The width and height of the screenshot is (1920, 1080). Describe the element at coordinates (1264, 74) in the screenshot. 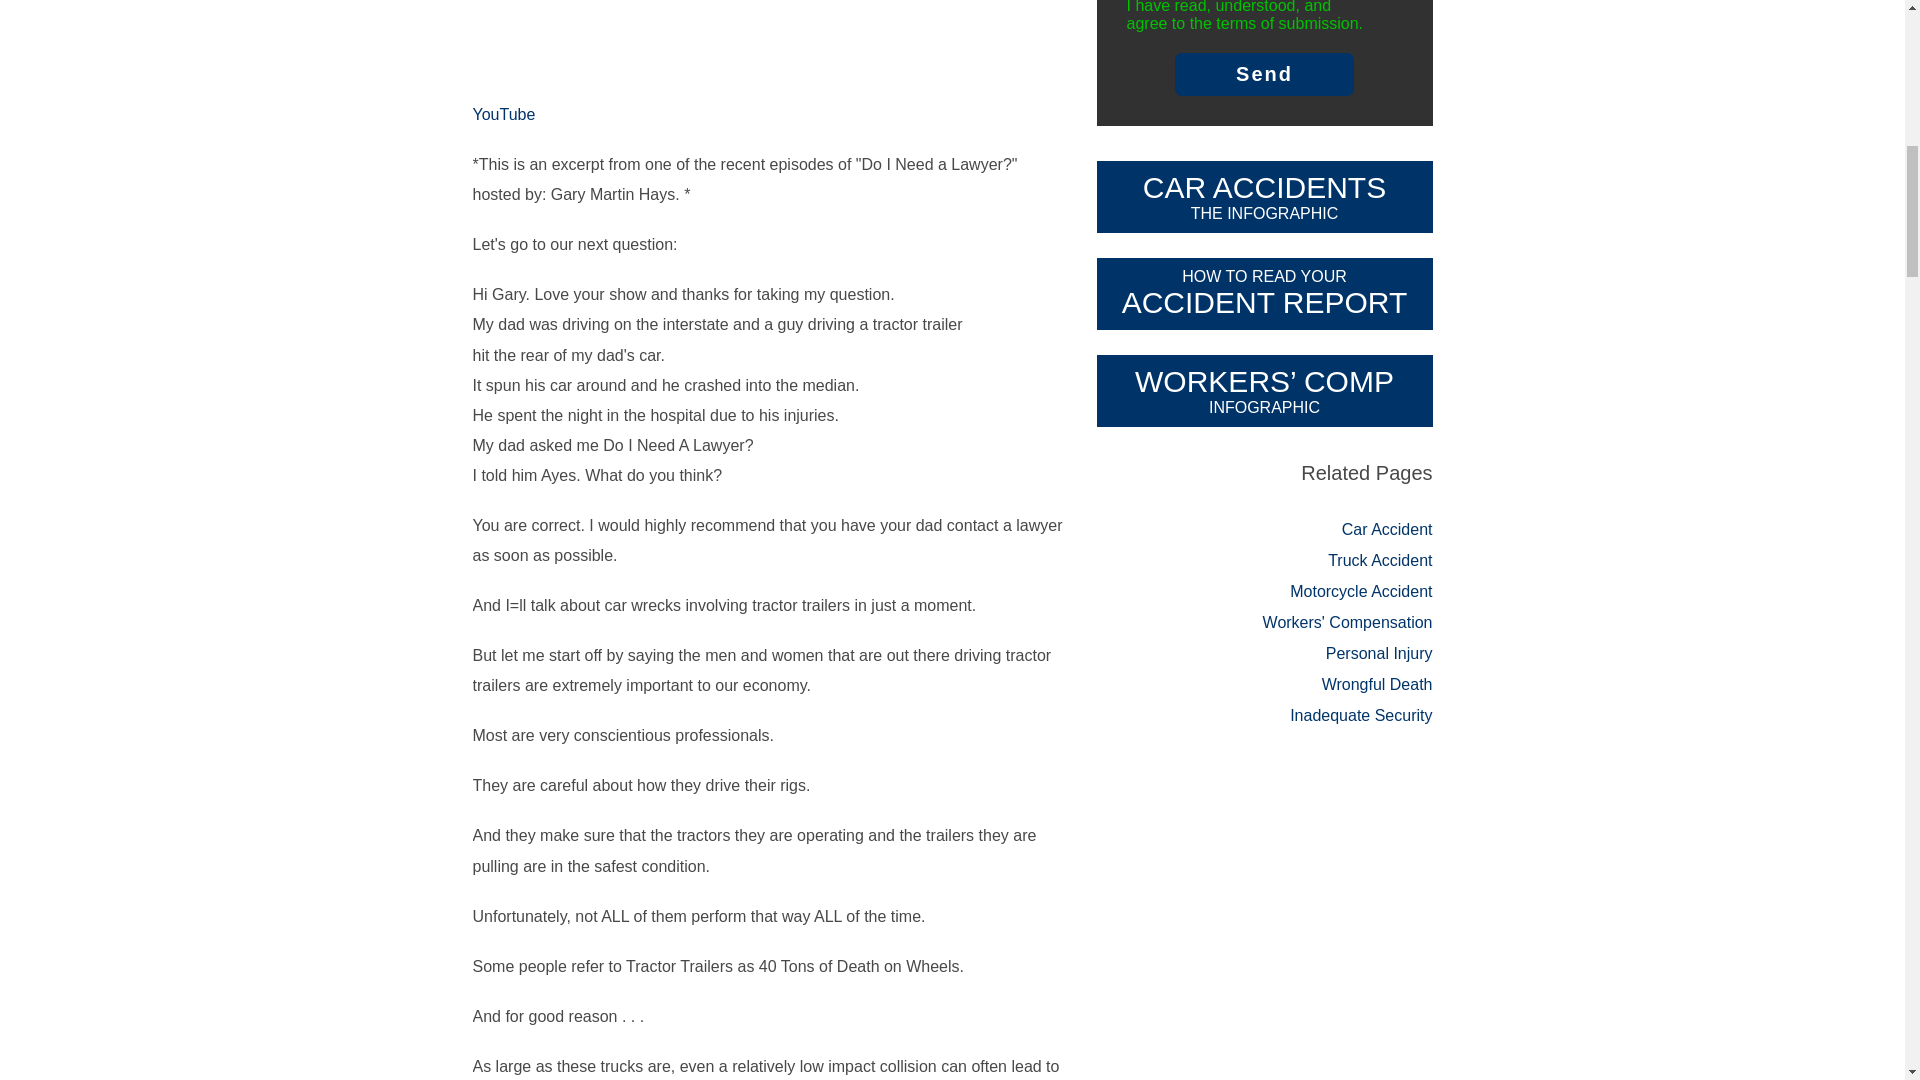

I see `Send` at that location.